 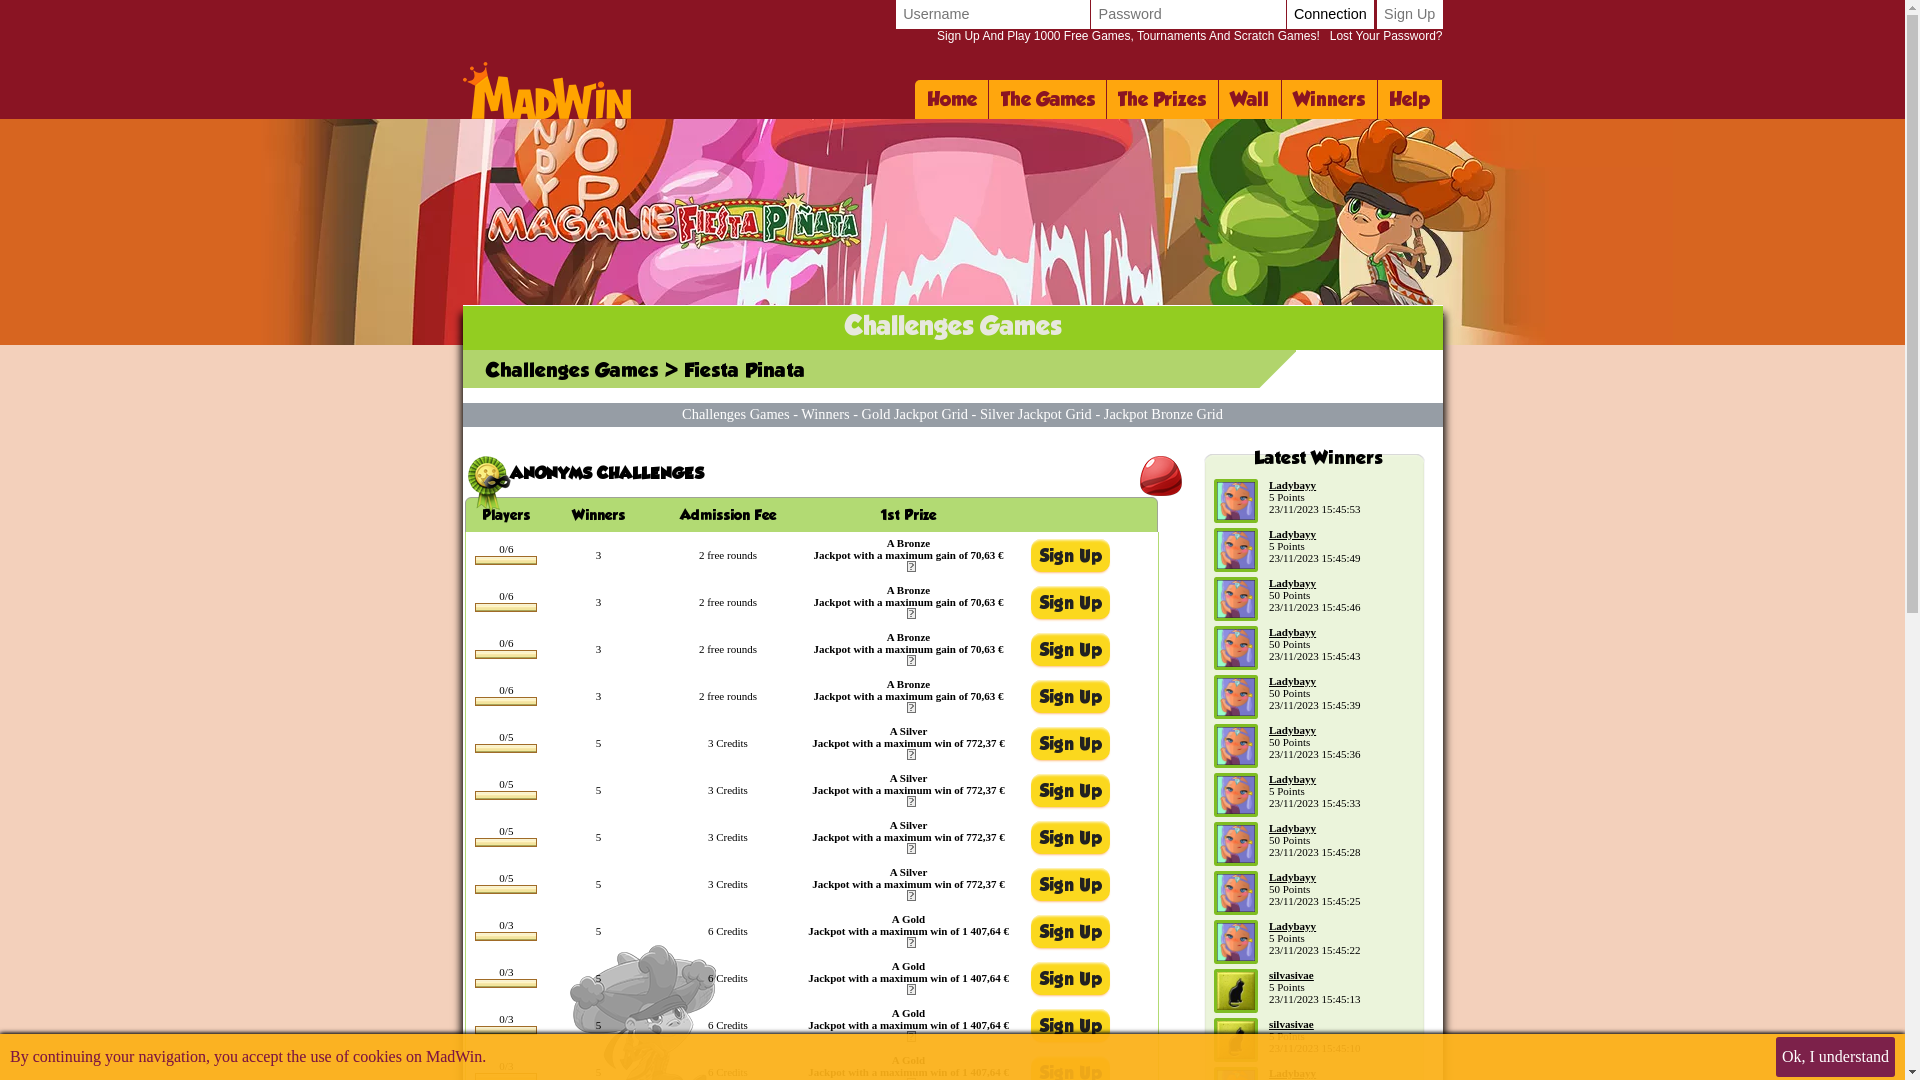 I want to click on Jackpot Bronze Grid, so click(x=1164, y=414).